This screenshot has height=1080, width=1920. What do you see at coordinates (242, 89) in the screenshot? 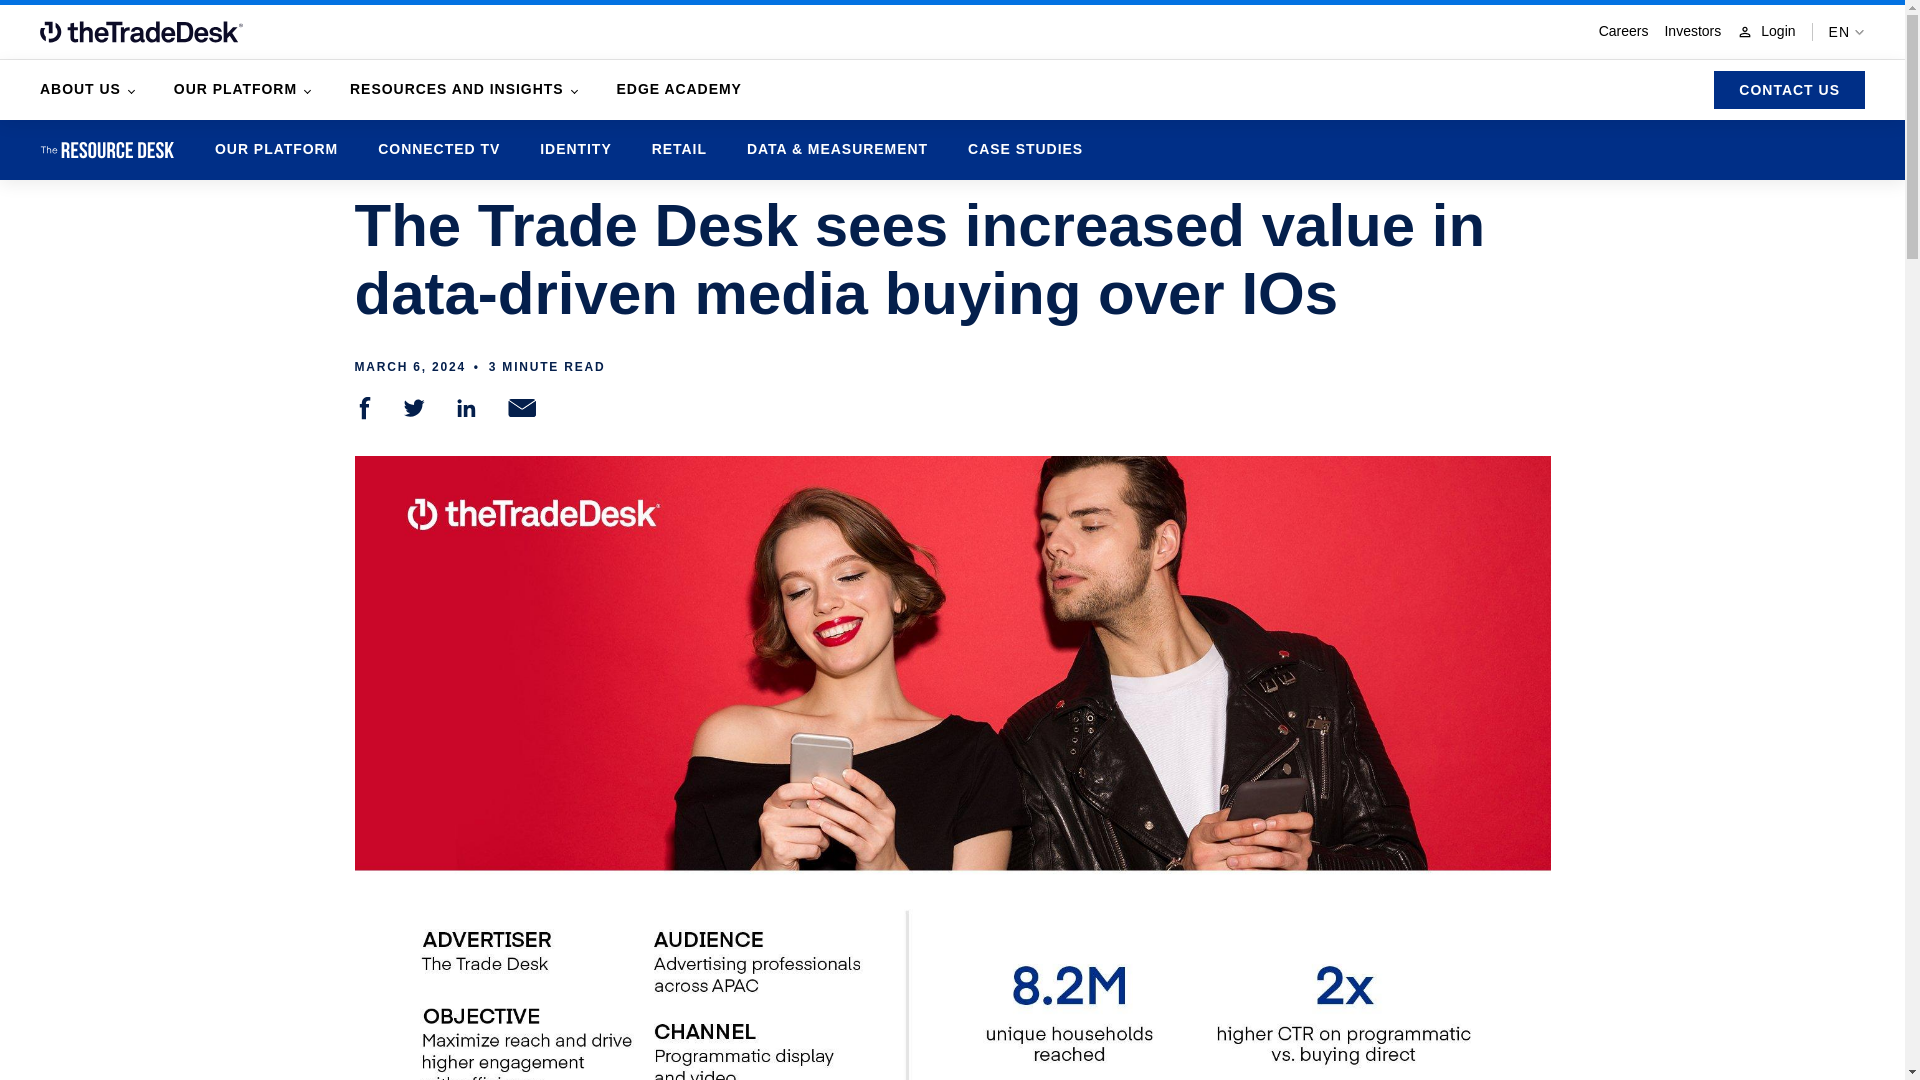
I see `OUR PLATFORM` at bounding box center [242, 89].